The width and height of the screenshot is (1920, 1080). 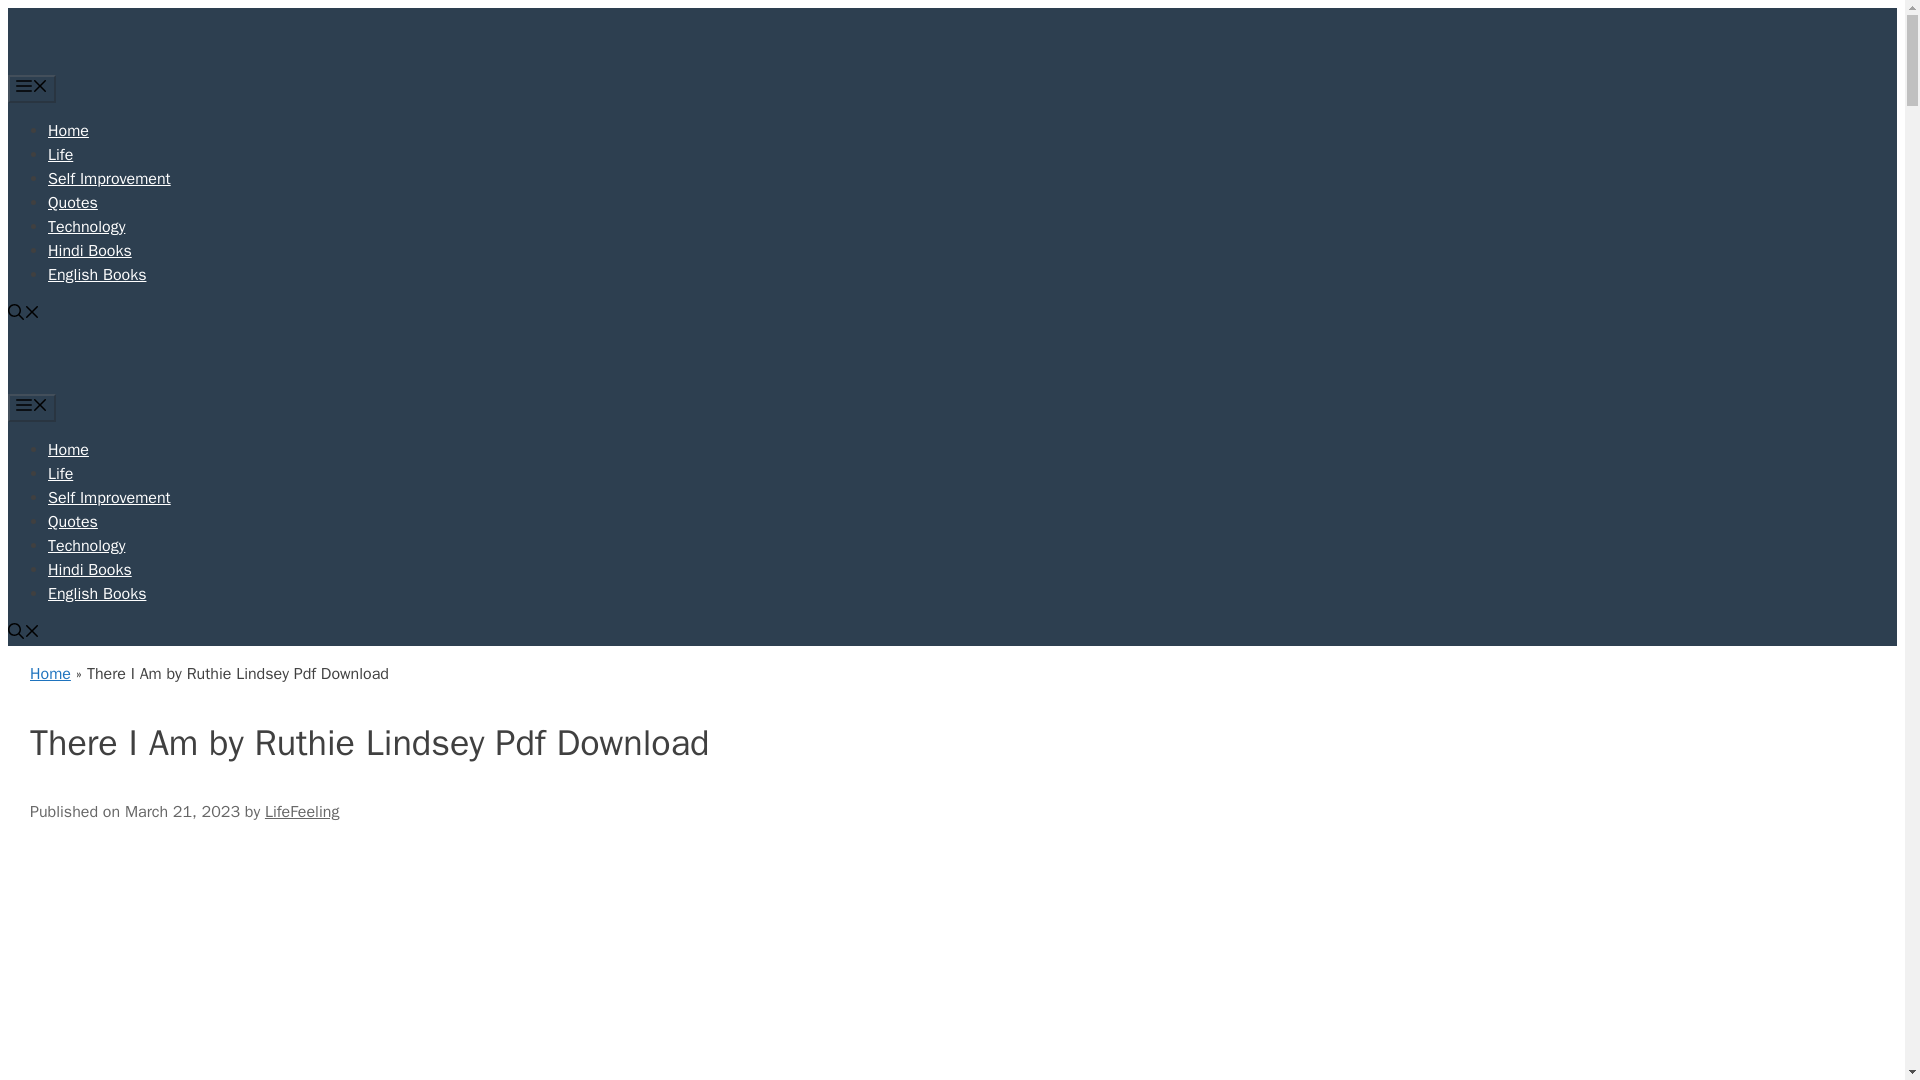 I want to click on LifeFeeling, so click(x=155, y=356).